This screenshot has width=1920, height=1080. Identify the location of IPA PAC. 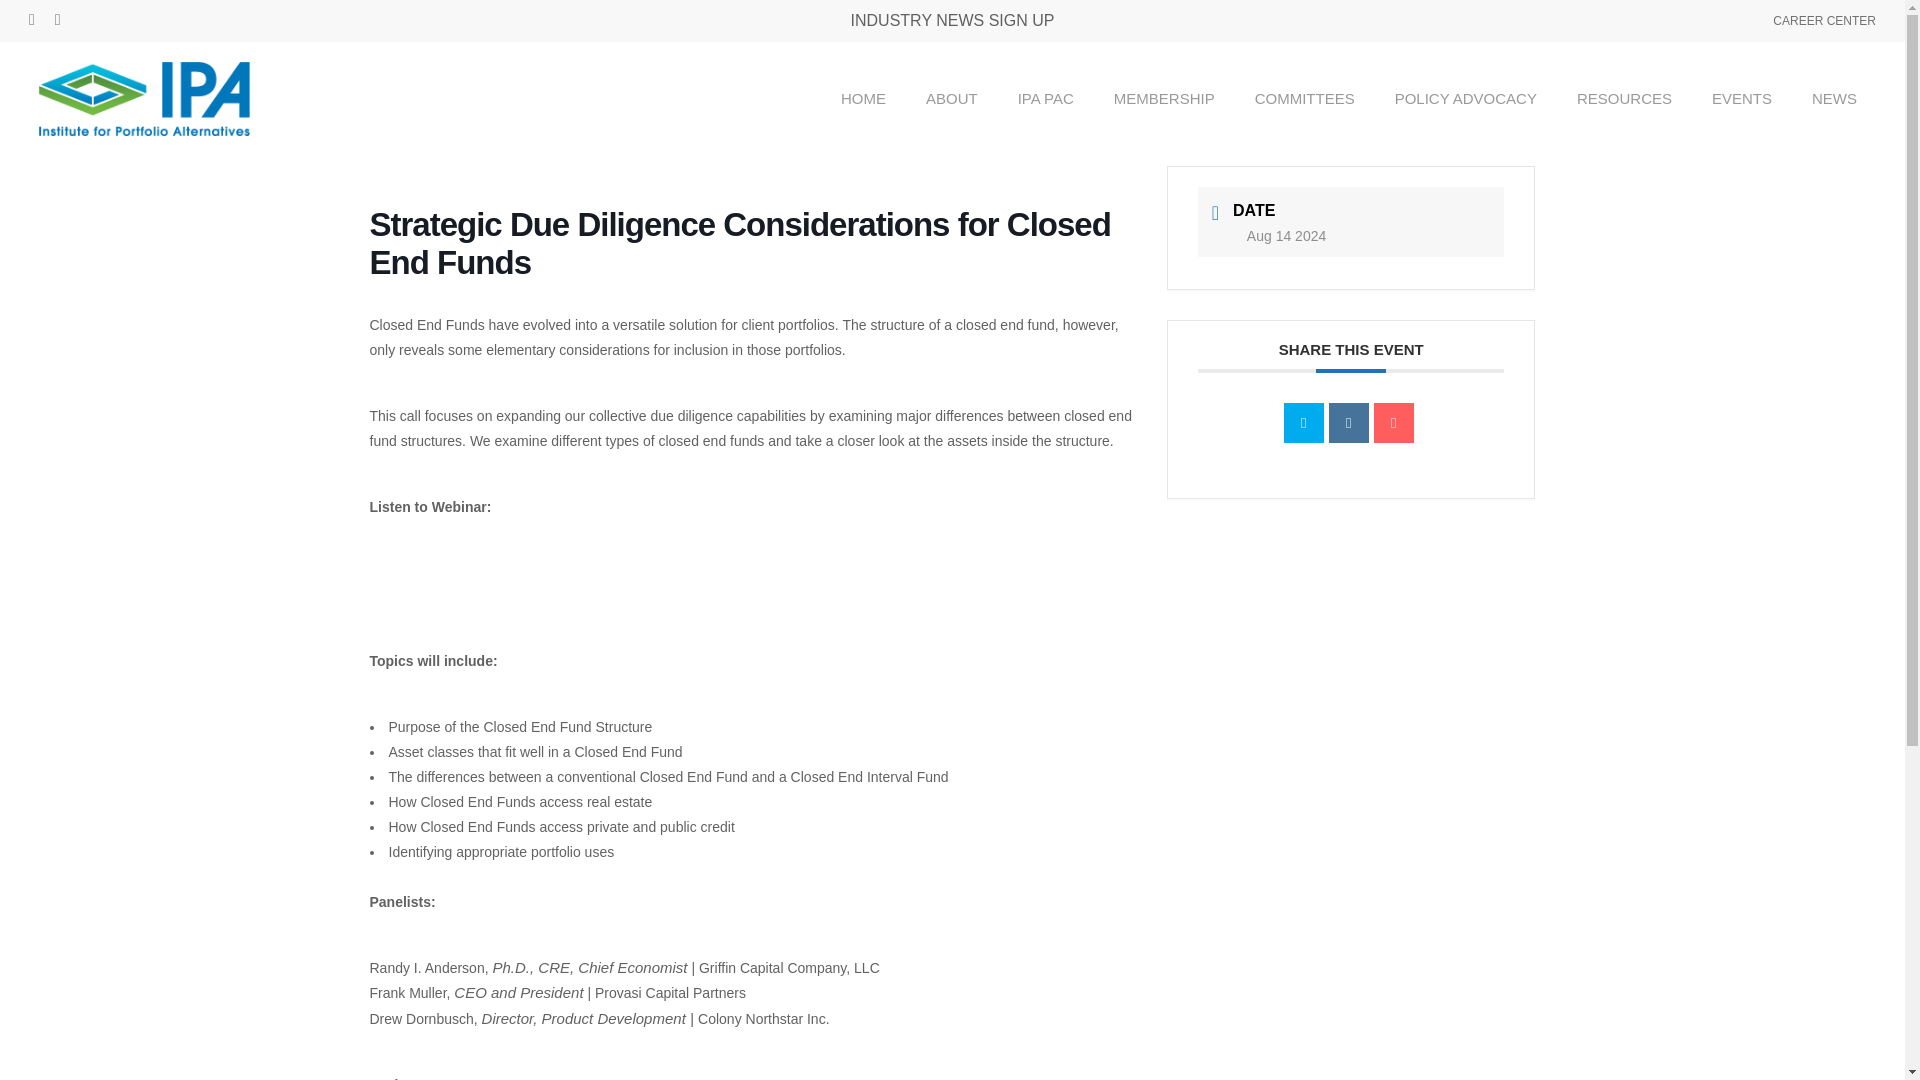
(1046, 98).